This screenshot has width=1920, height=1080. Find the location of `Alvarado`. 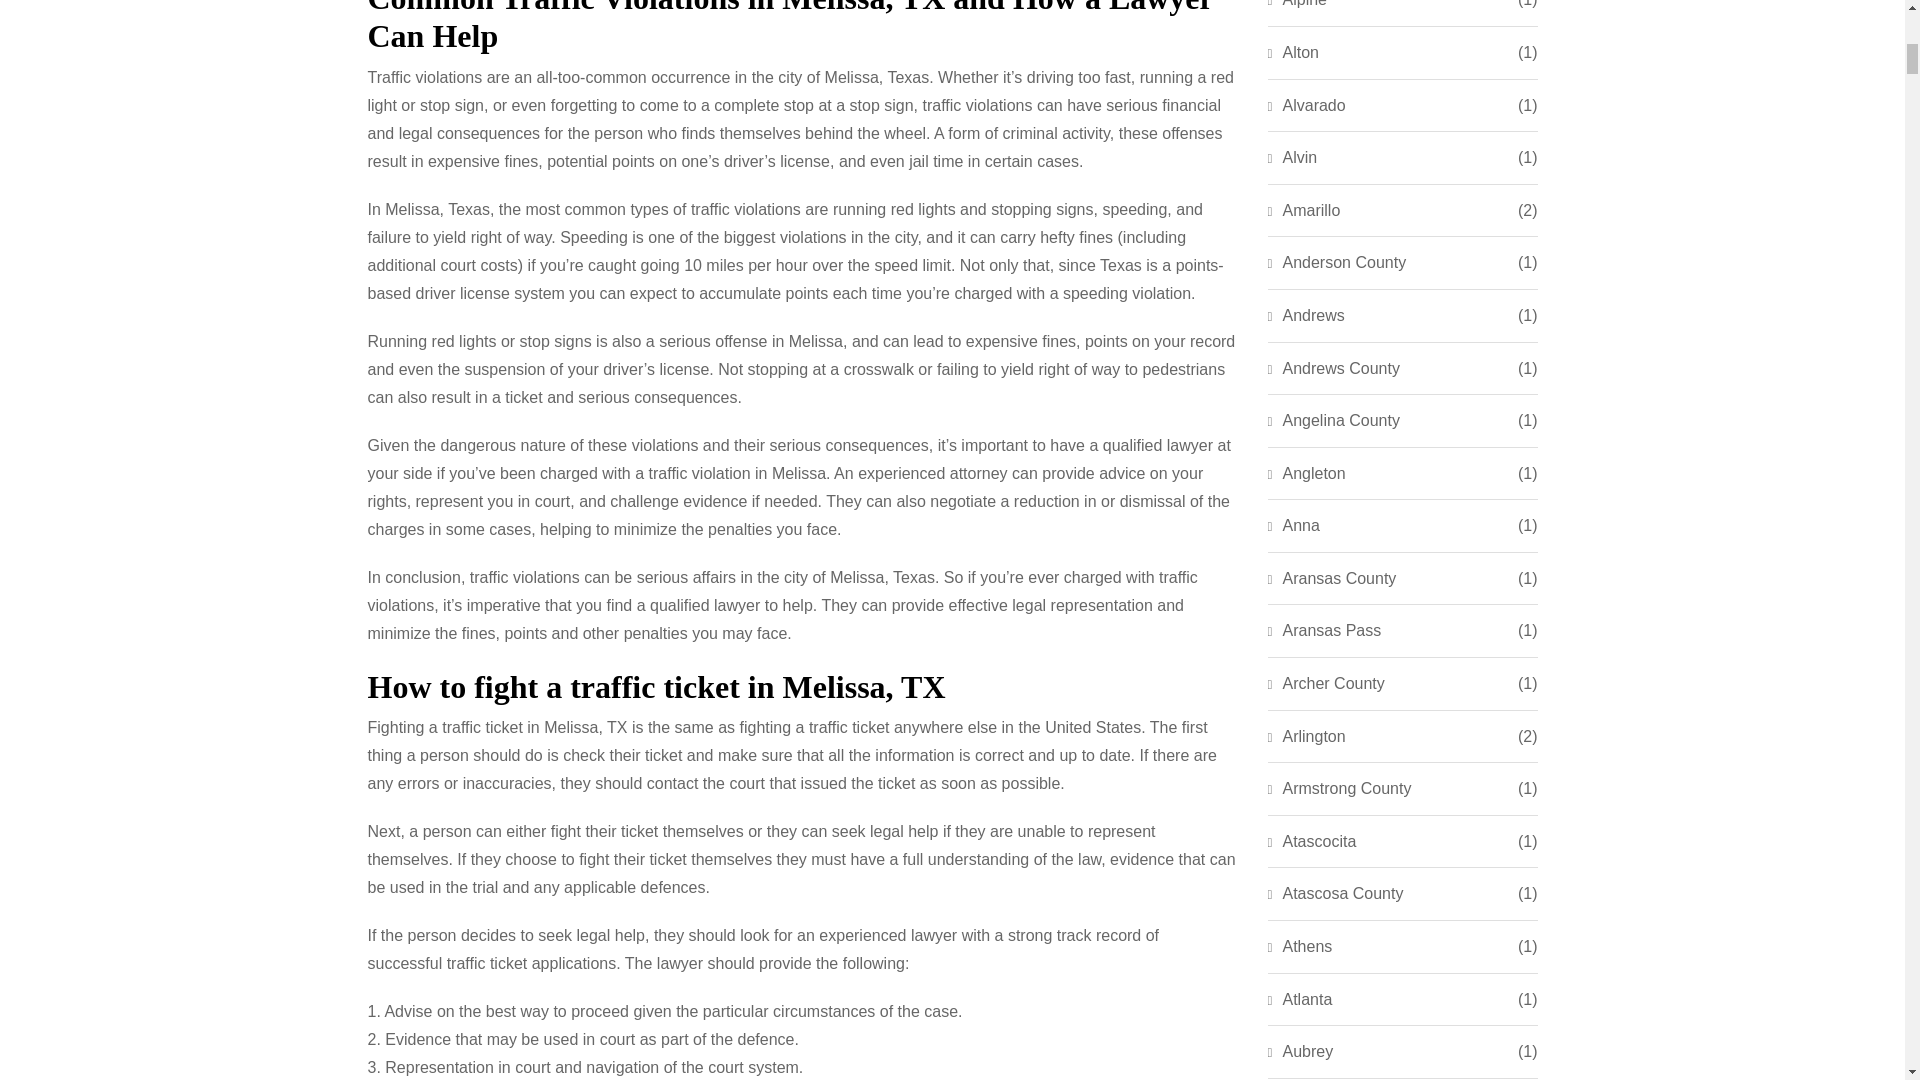

Alvarado is located at coordinates (1306, 105).